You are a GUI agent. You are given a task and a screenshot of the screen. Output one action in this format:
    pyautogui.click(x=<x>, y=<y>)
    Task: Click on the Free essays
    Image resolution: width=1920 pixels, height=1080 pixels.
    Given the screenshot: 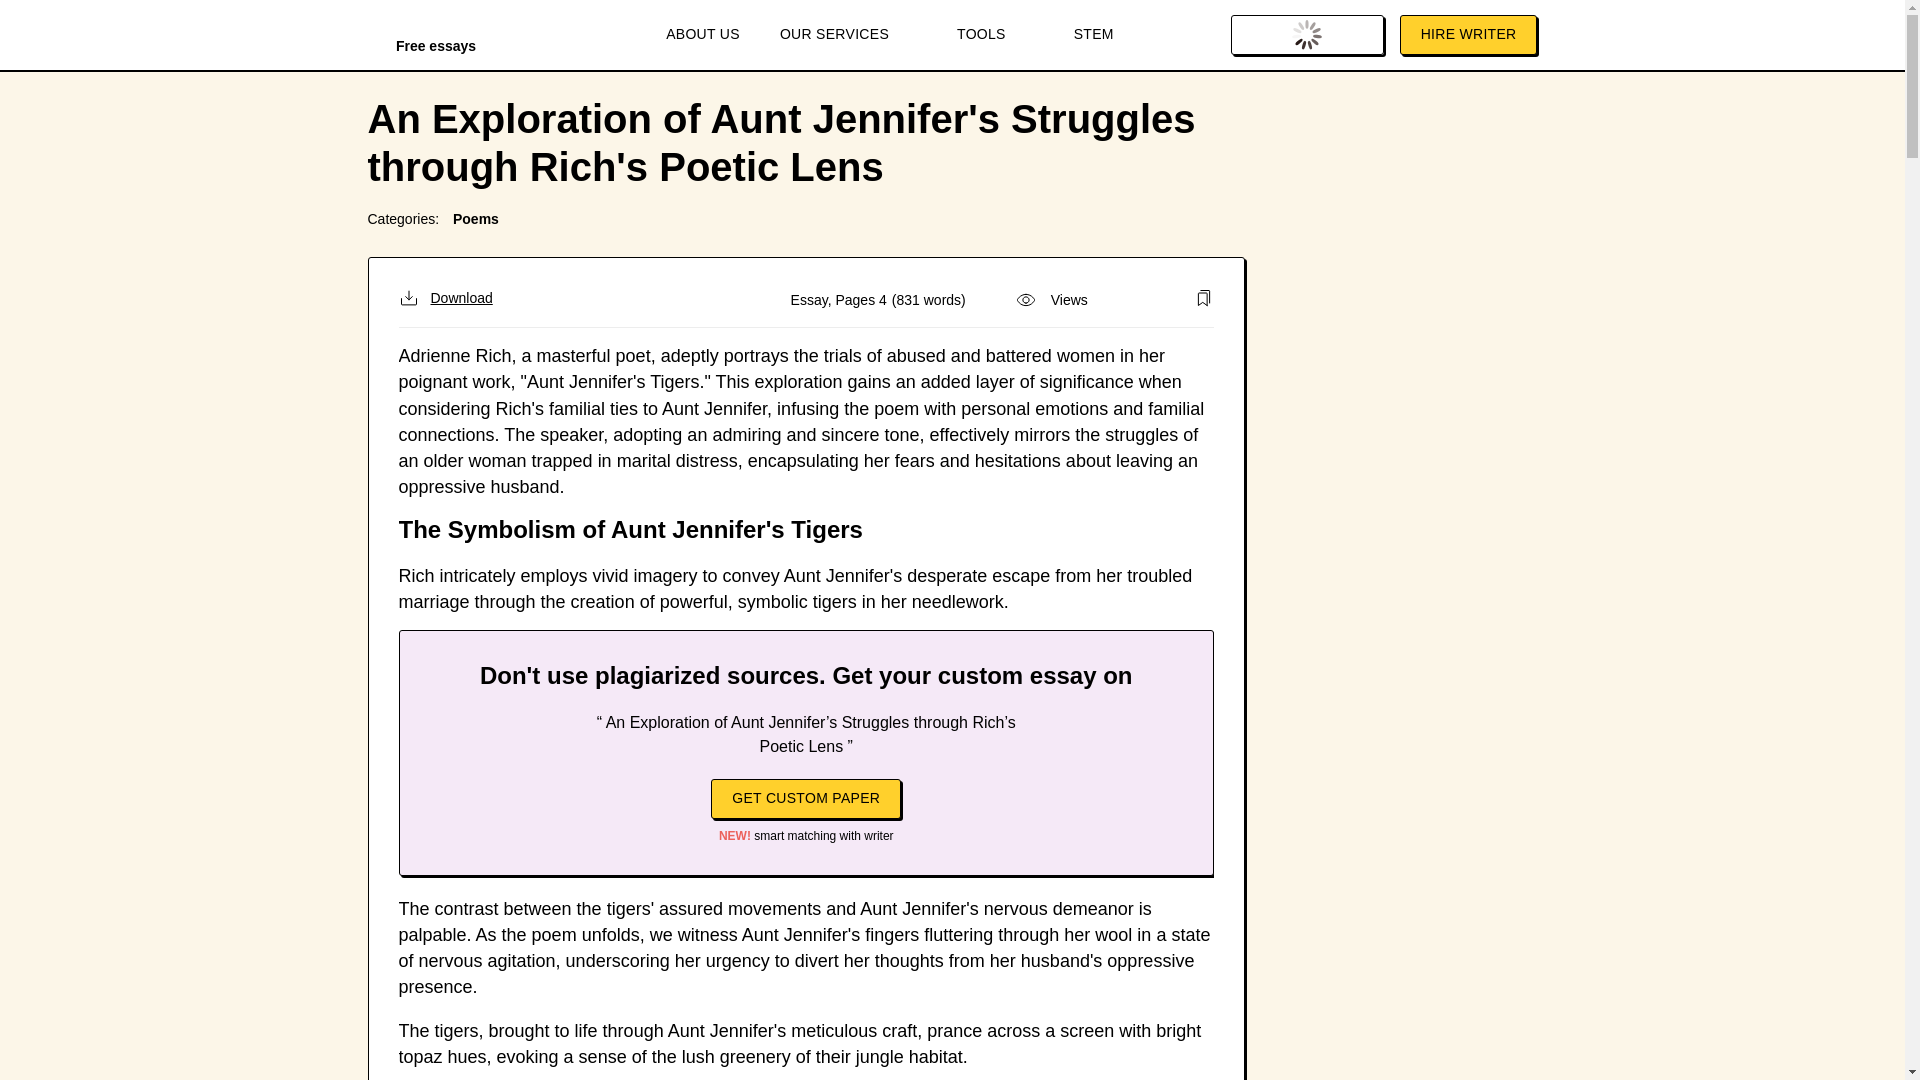 What is the action you would take?
    pyautogui.click(x=436, y=38)
    